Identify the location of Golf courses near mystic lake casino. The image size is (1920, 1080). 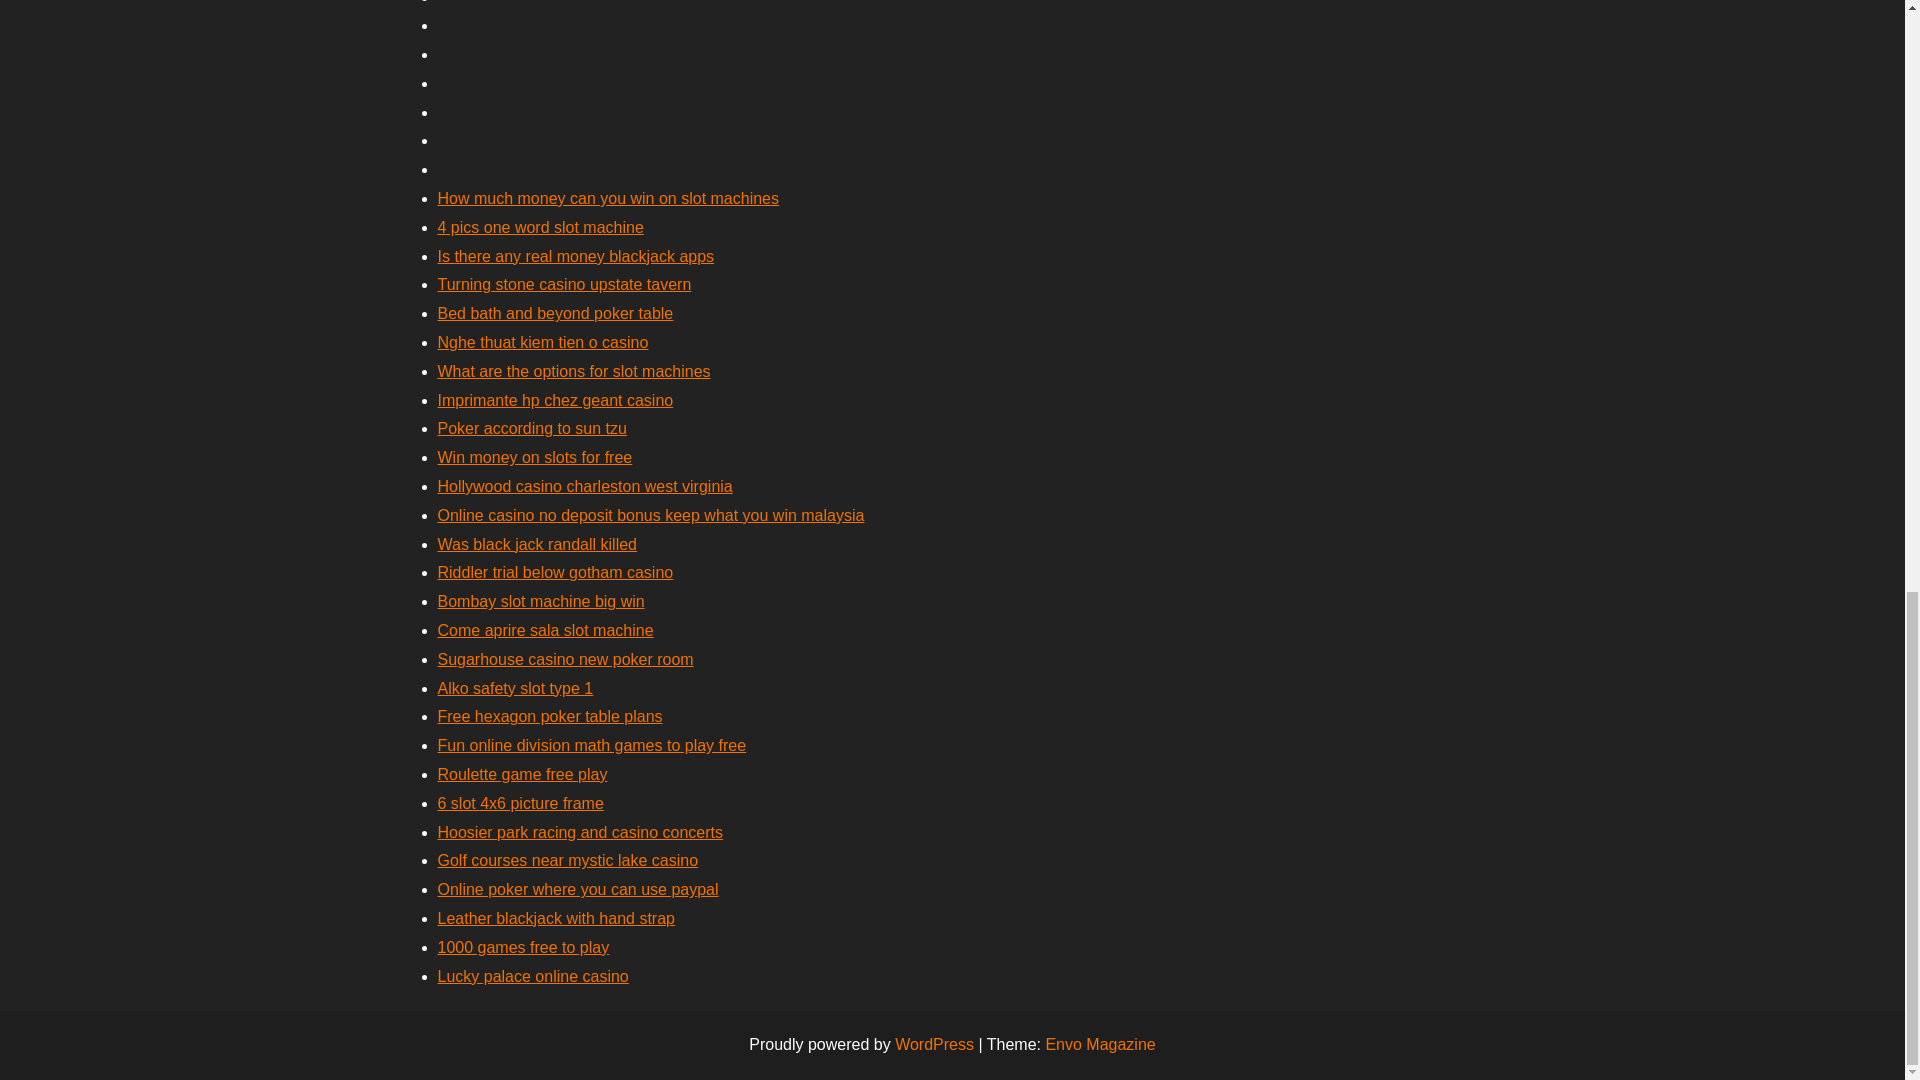
(568, 860).